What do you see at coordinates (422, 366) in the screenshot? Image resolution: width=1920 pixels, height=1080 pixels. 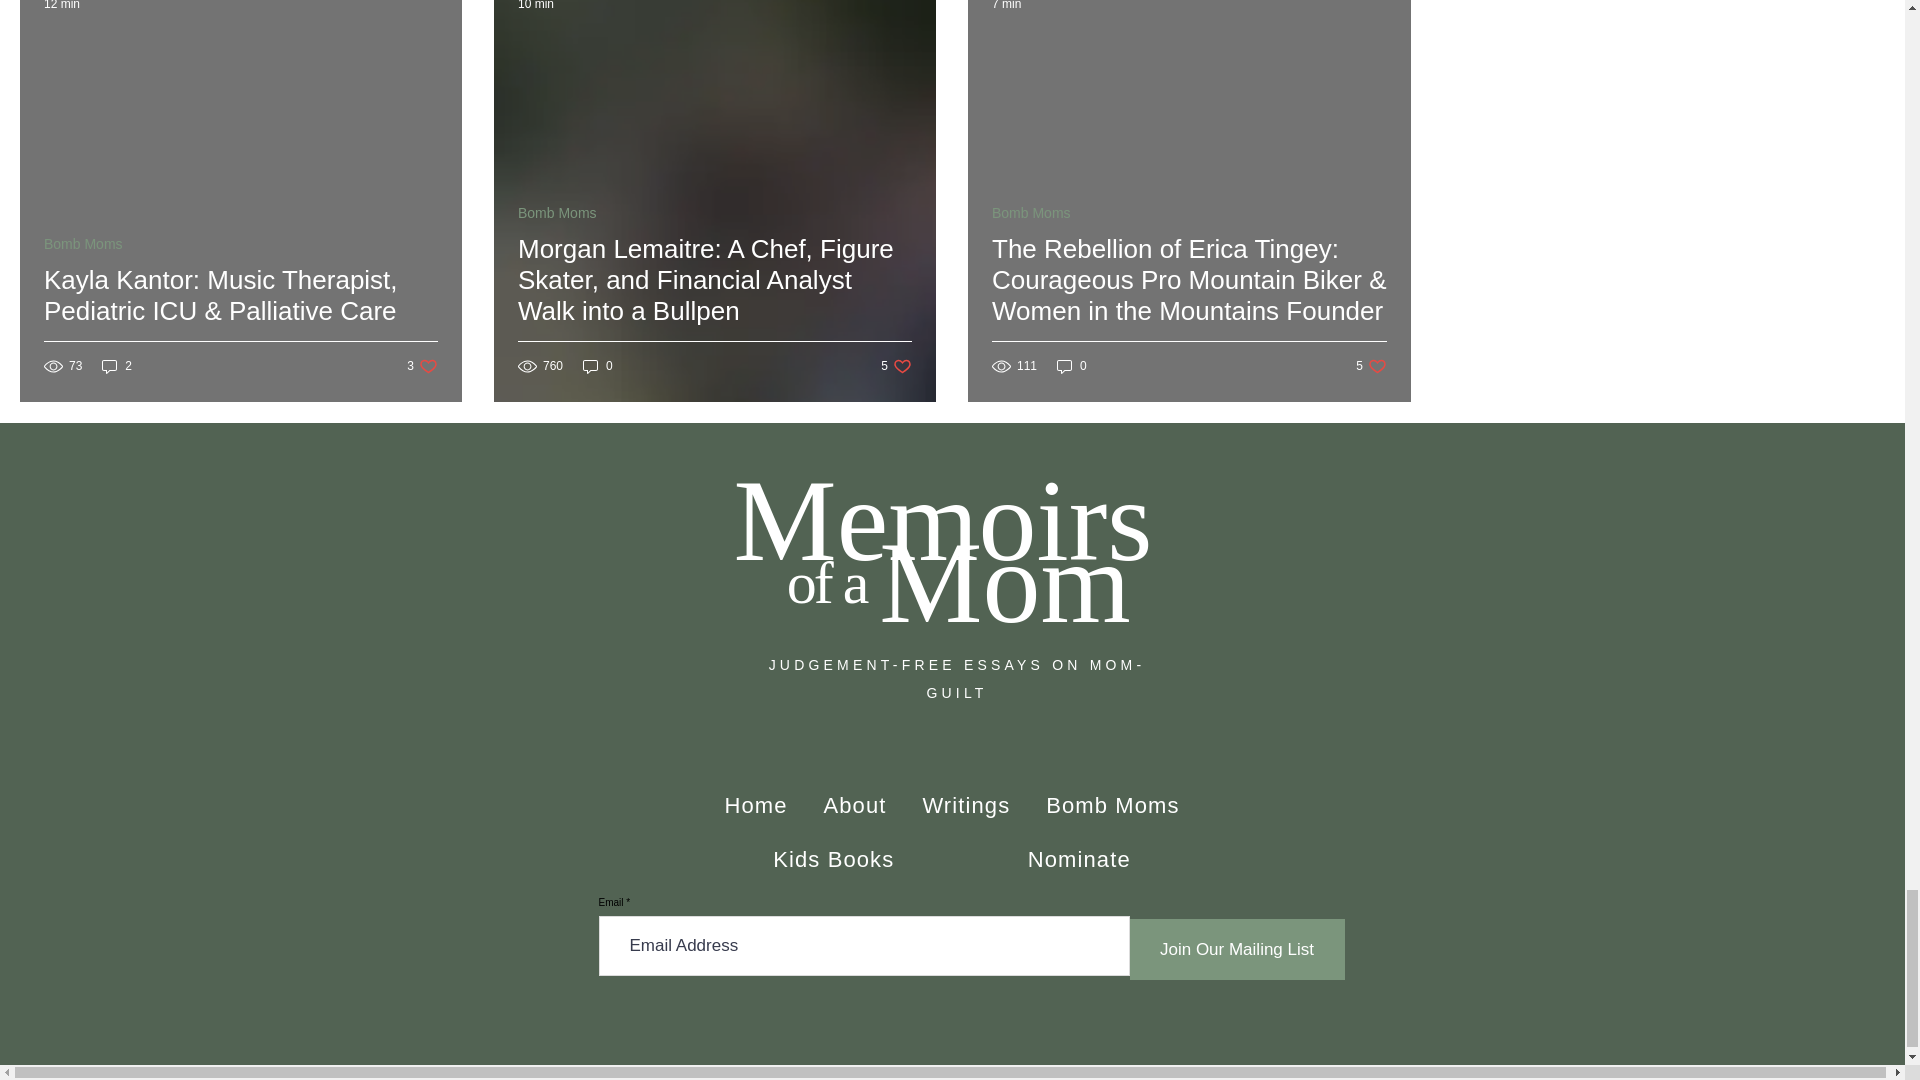 I see `10 min` at bounding box center [422, 366].